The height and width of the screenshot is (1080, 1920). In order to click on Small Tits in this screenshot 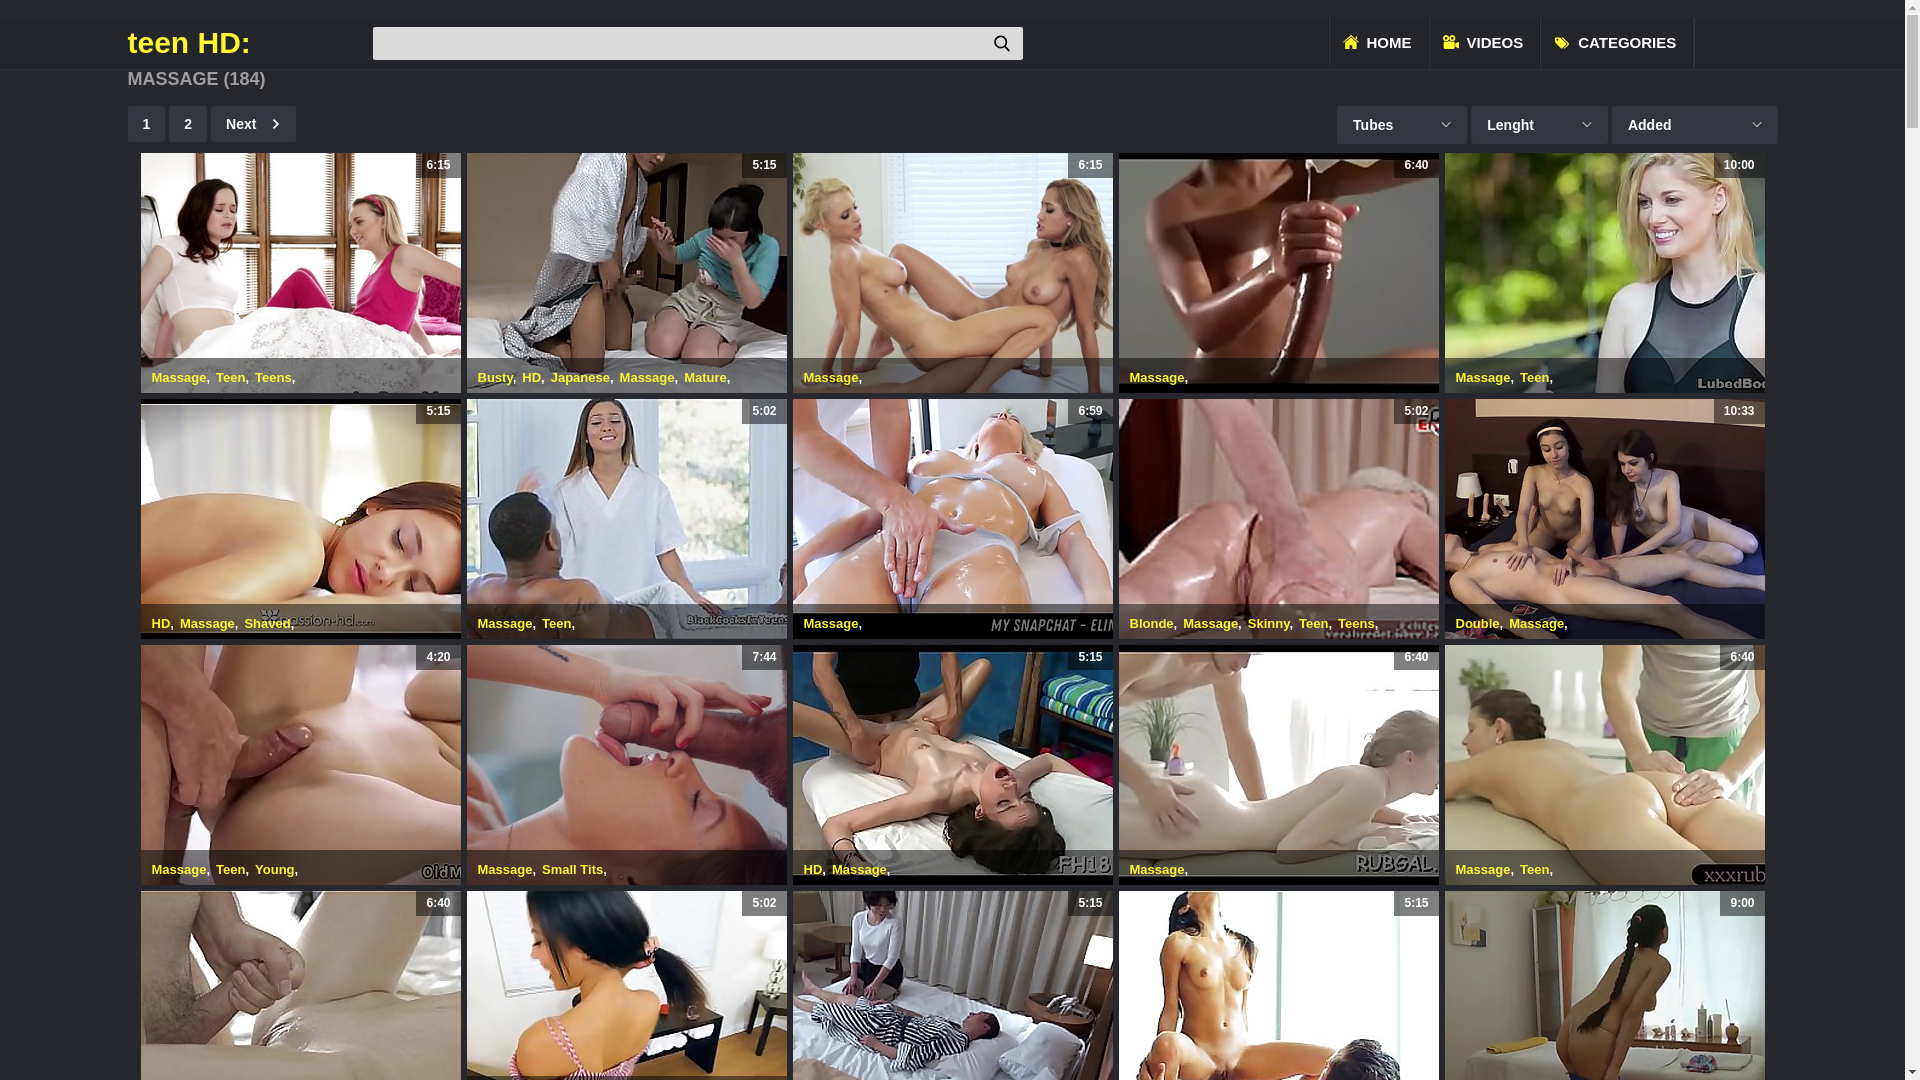, I will do `click(572, 870)`.